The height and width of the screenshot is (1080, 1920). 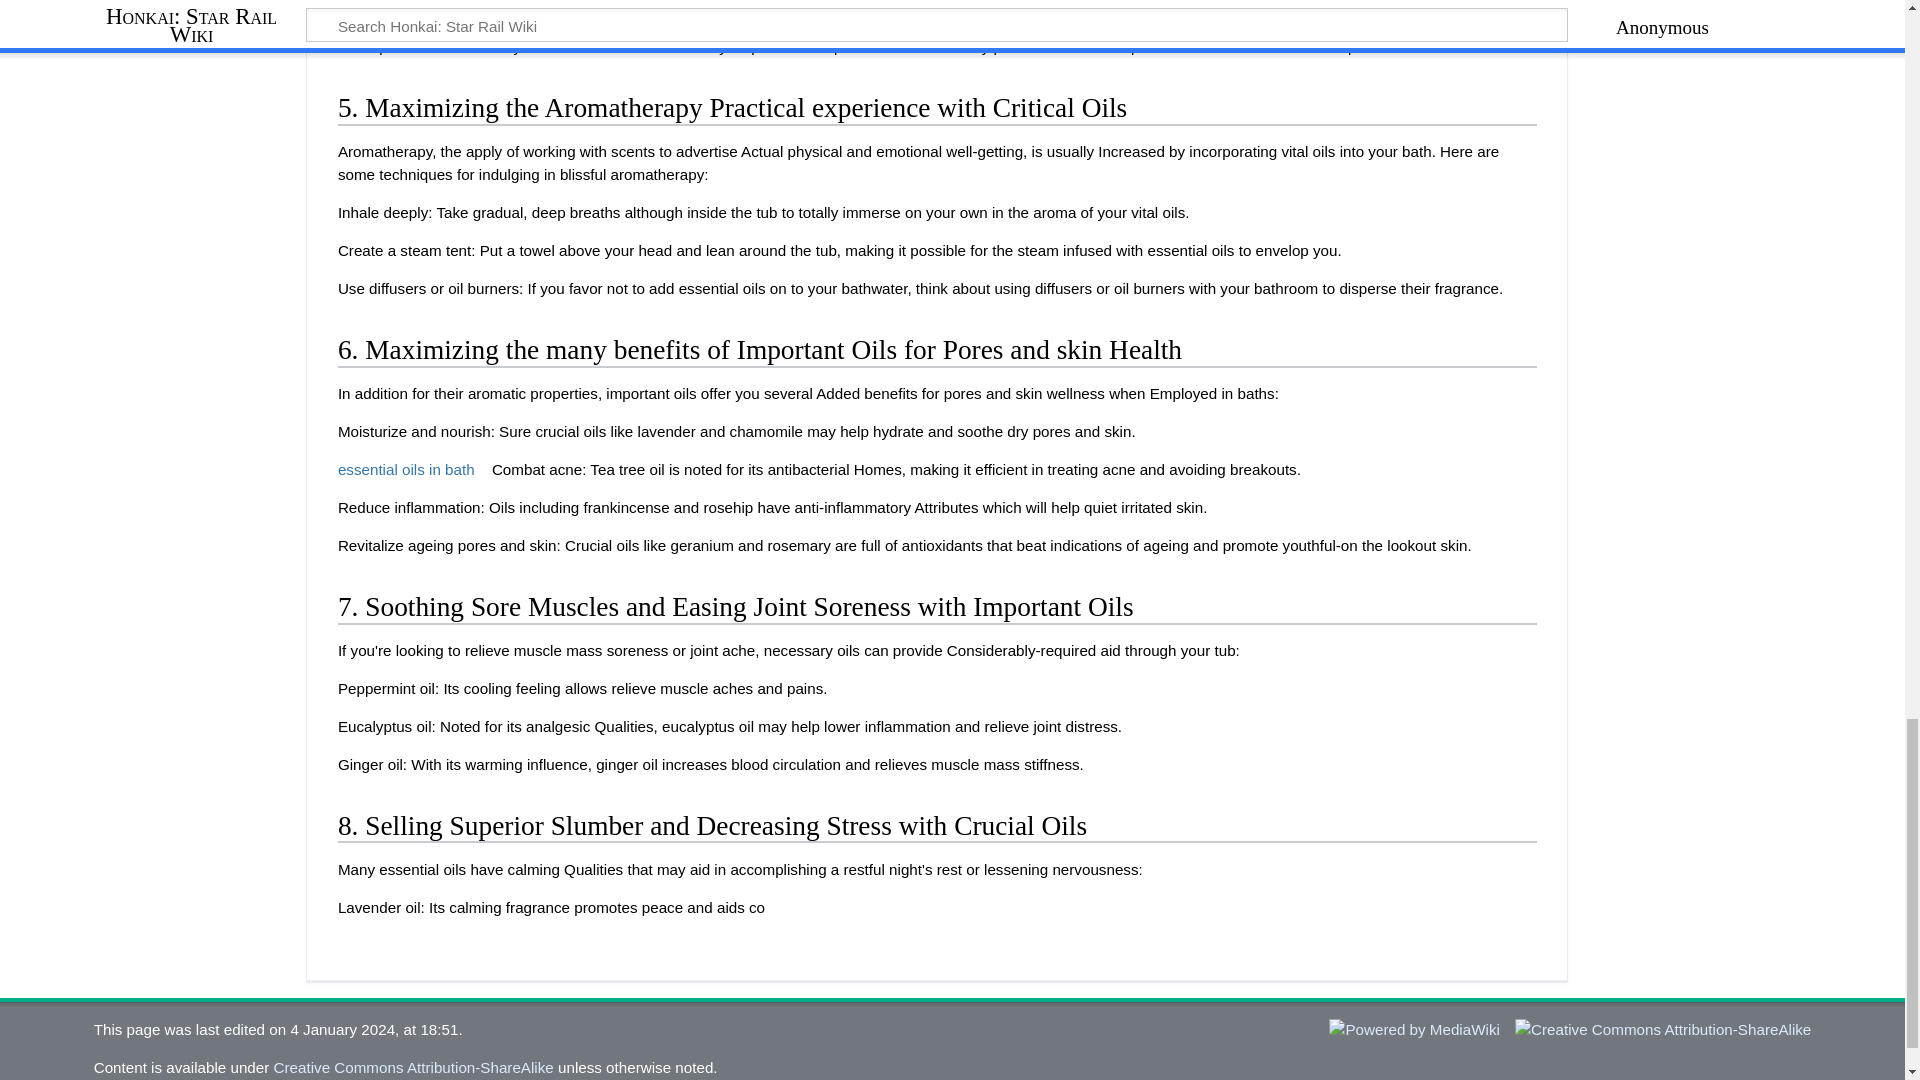 I want to click on Creative Commons Attribution-ShareAlike, so click(x=414, y=1067).